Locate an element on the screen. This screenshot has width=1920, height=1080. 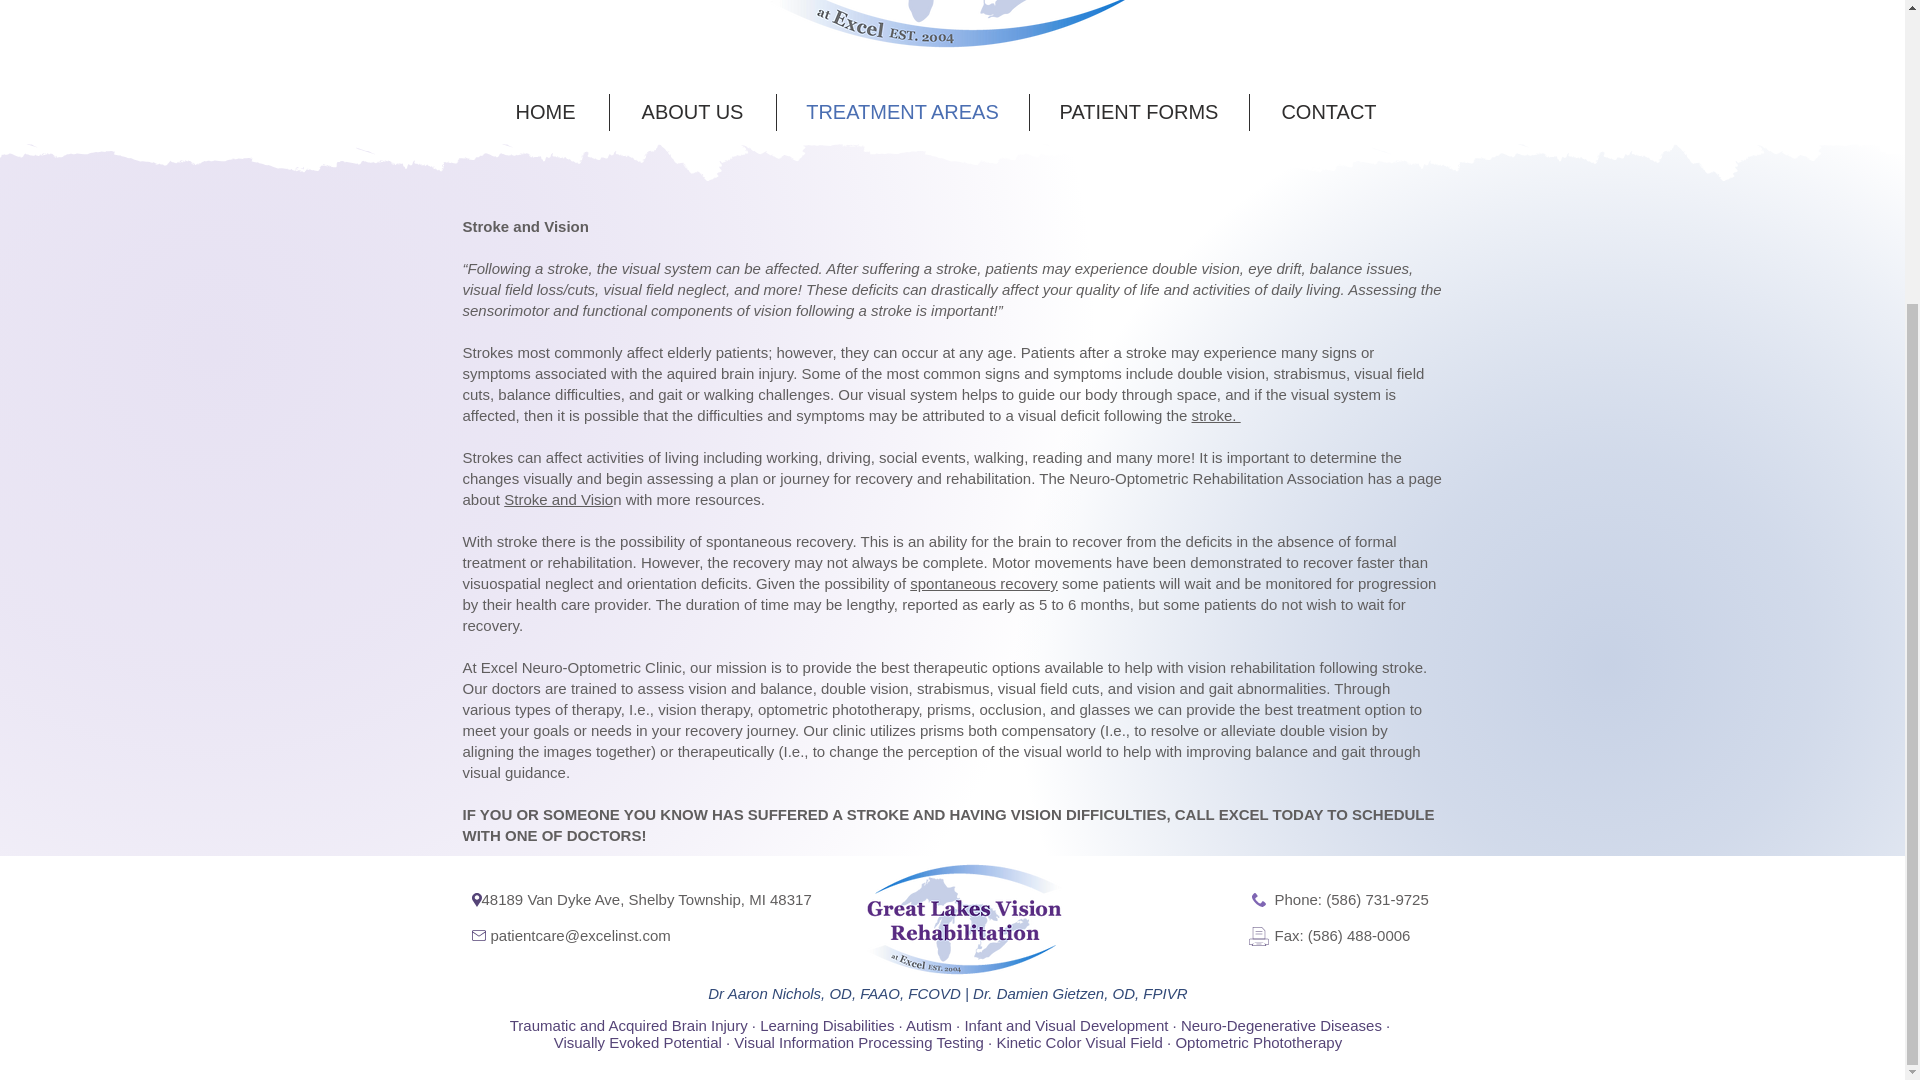
ABOUT US is located at coordinates (692, 112).